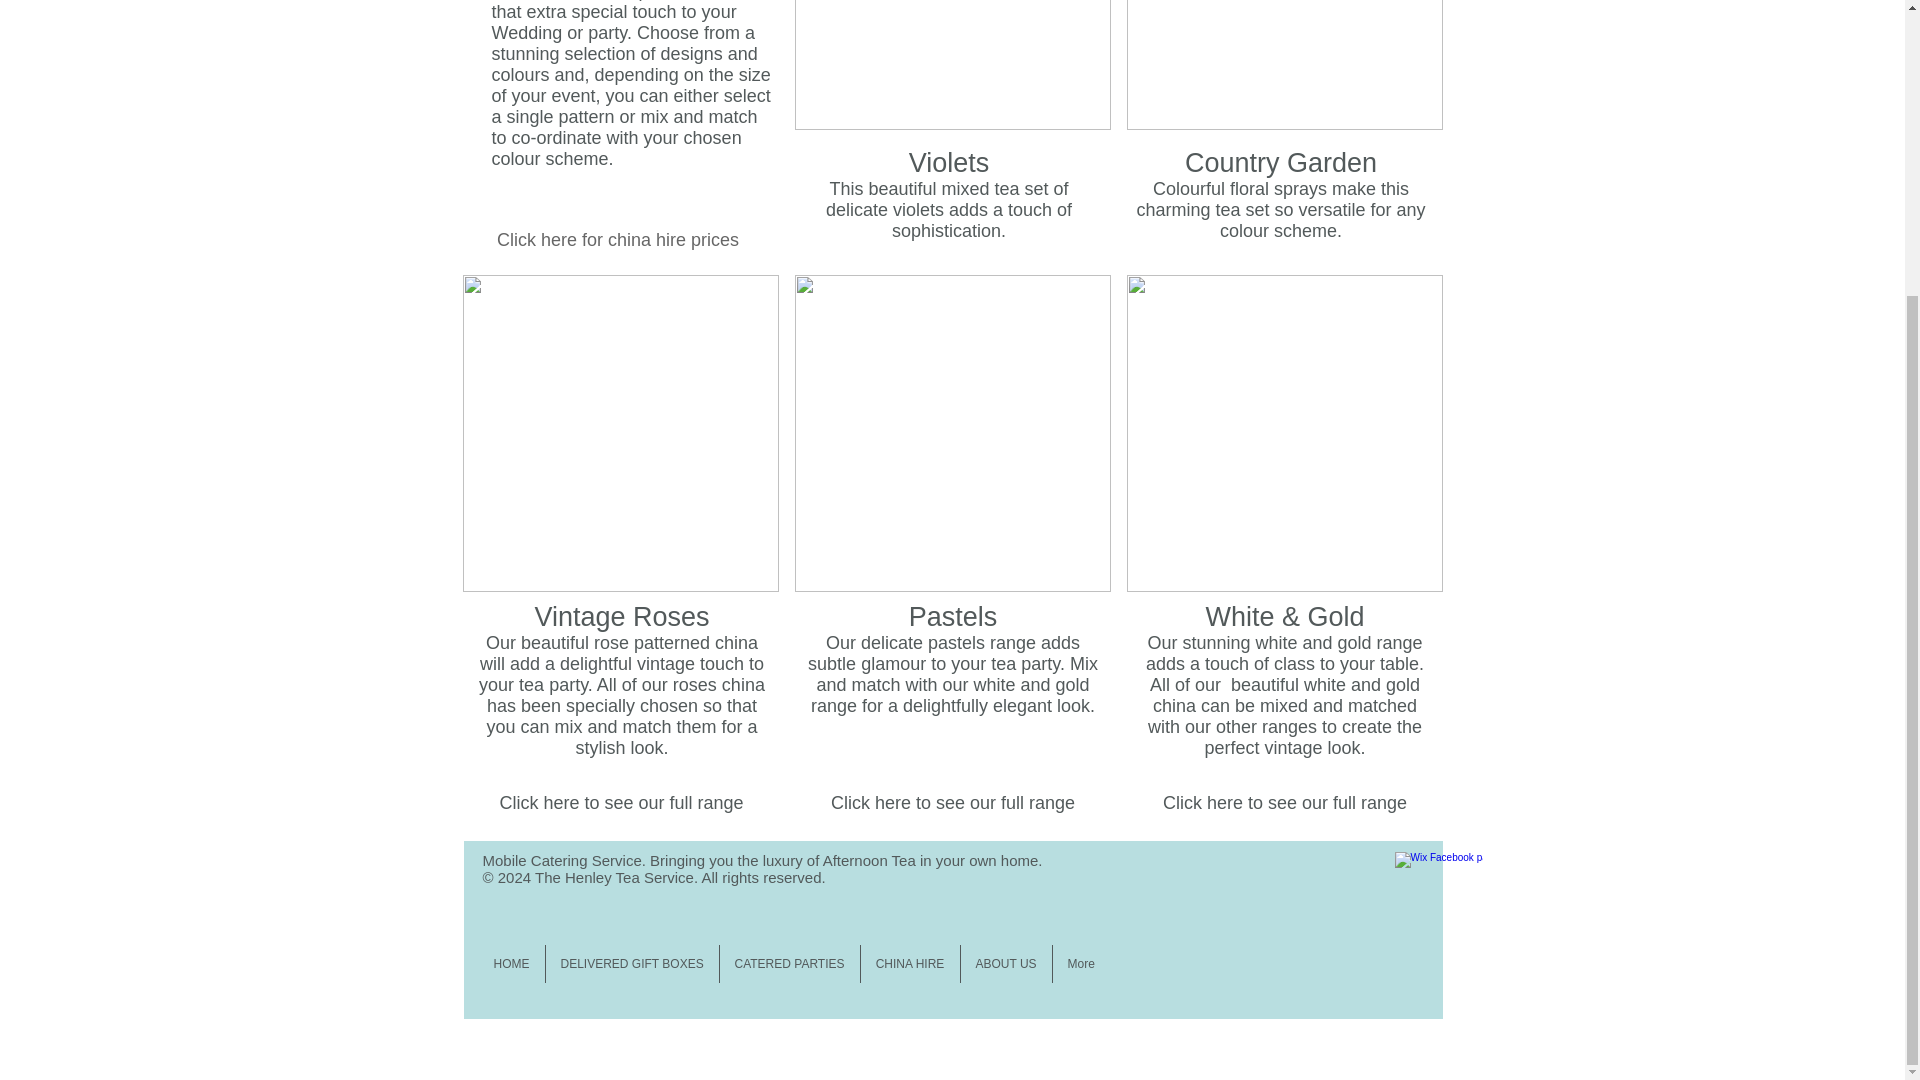 The width and height of the screenshot is (1920, 1080). I want to click on Click here to see our full range, so click(953, 804).